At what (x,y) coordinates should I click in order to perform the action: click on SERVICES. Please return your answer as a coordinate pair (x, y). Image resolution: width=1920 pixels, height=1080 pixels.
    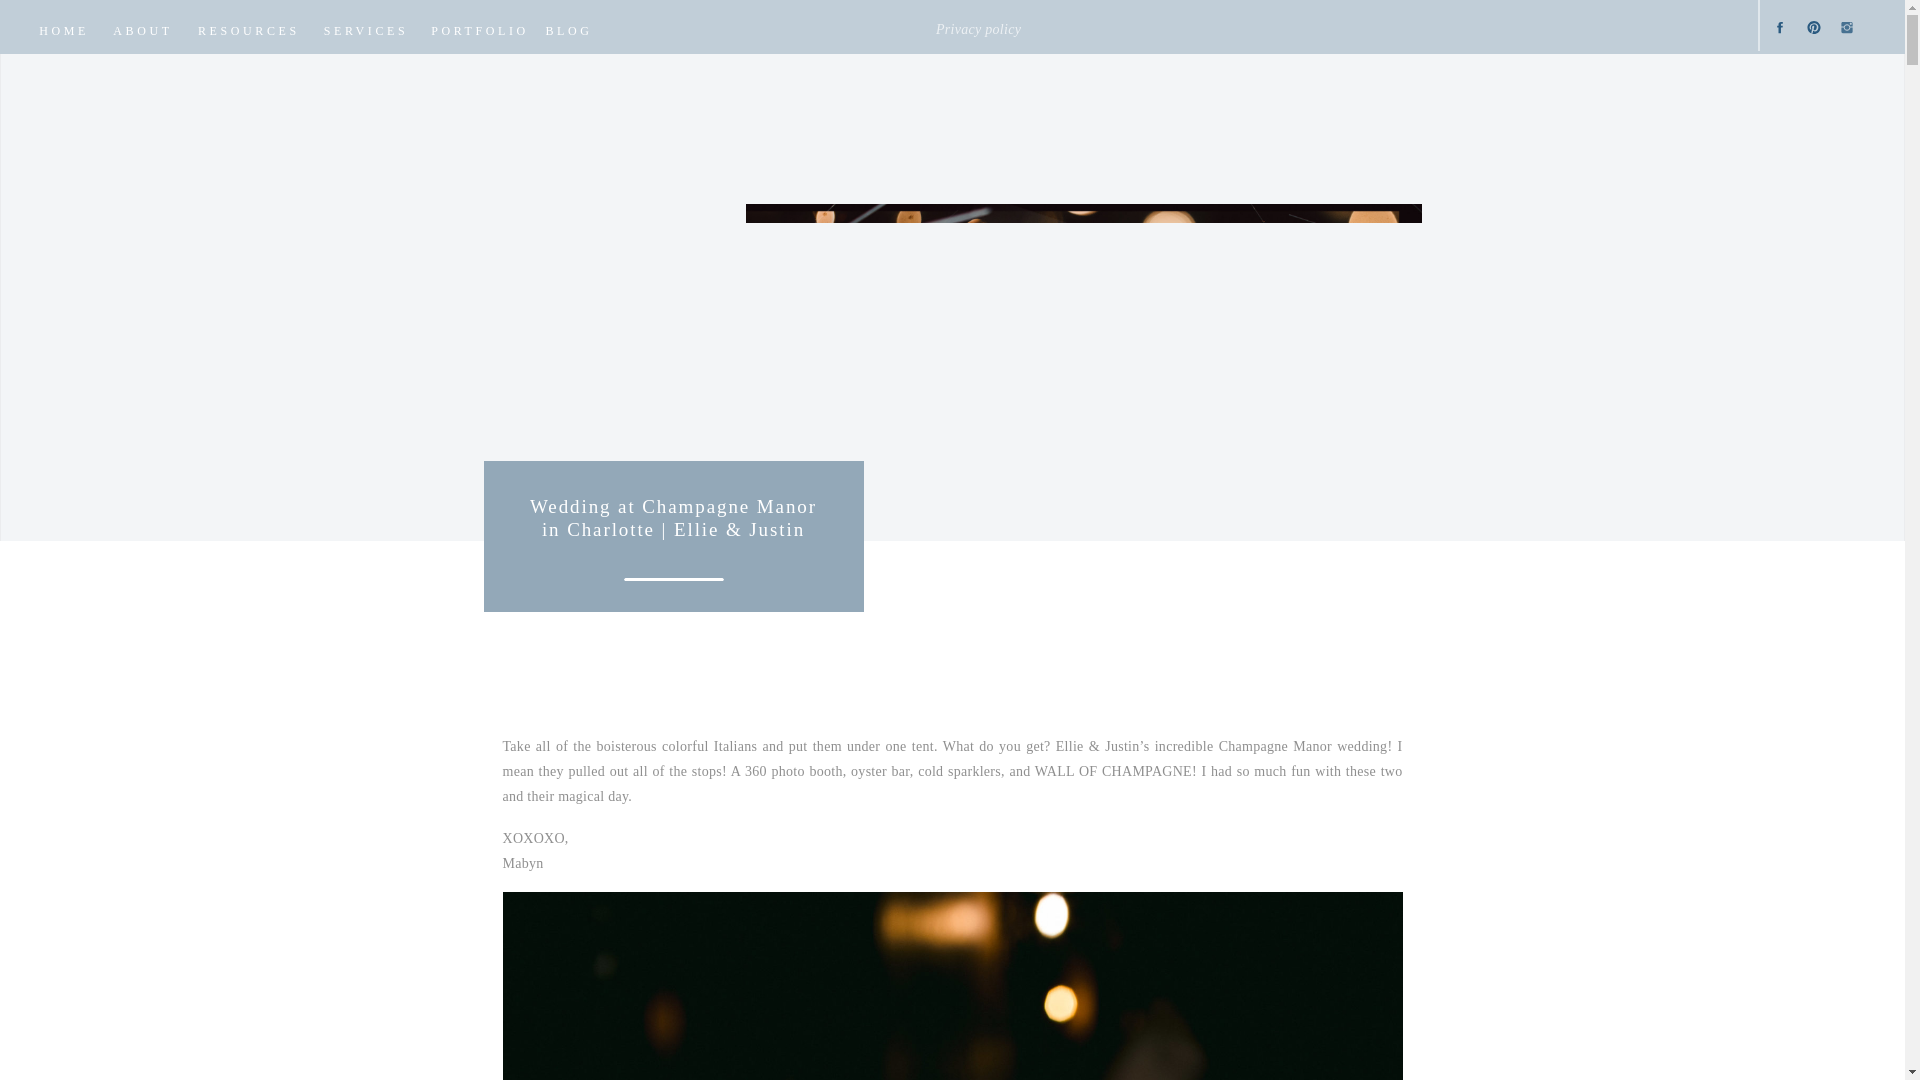
    Looking at the image, I should click on (365, 28).